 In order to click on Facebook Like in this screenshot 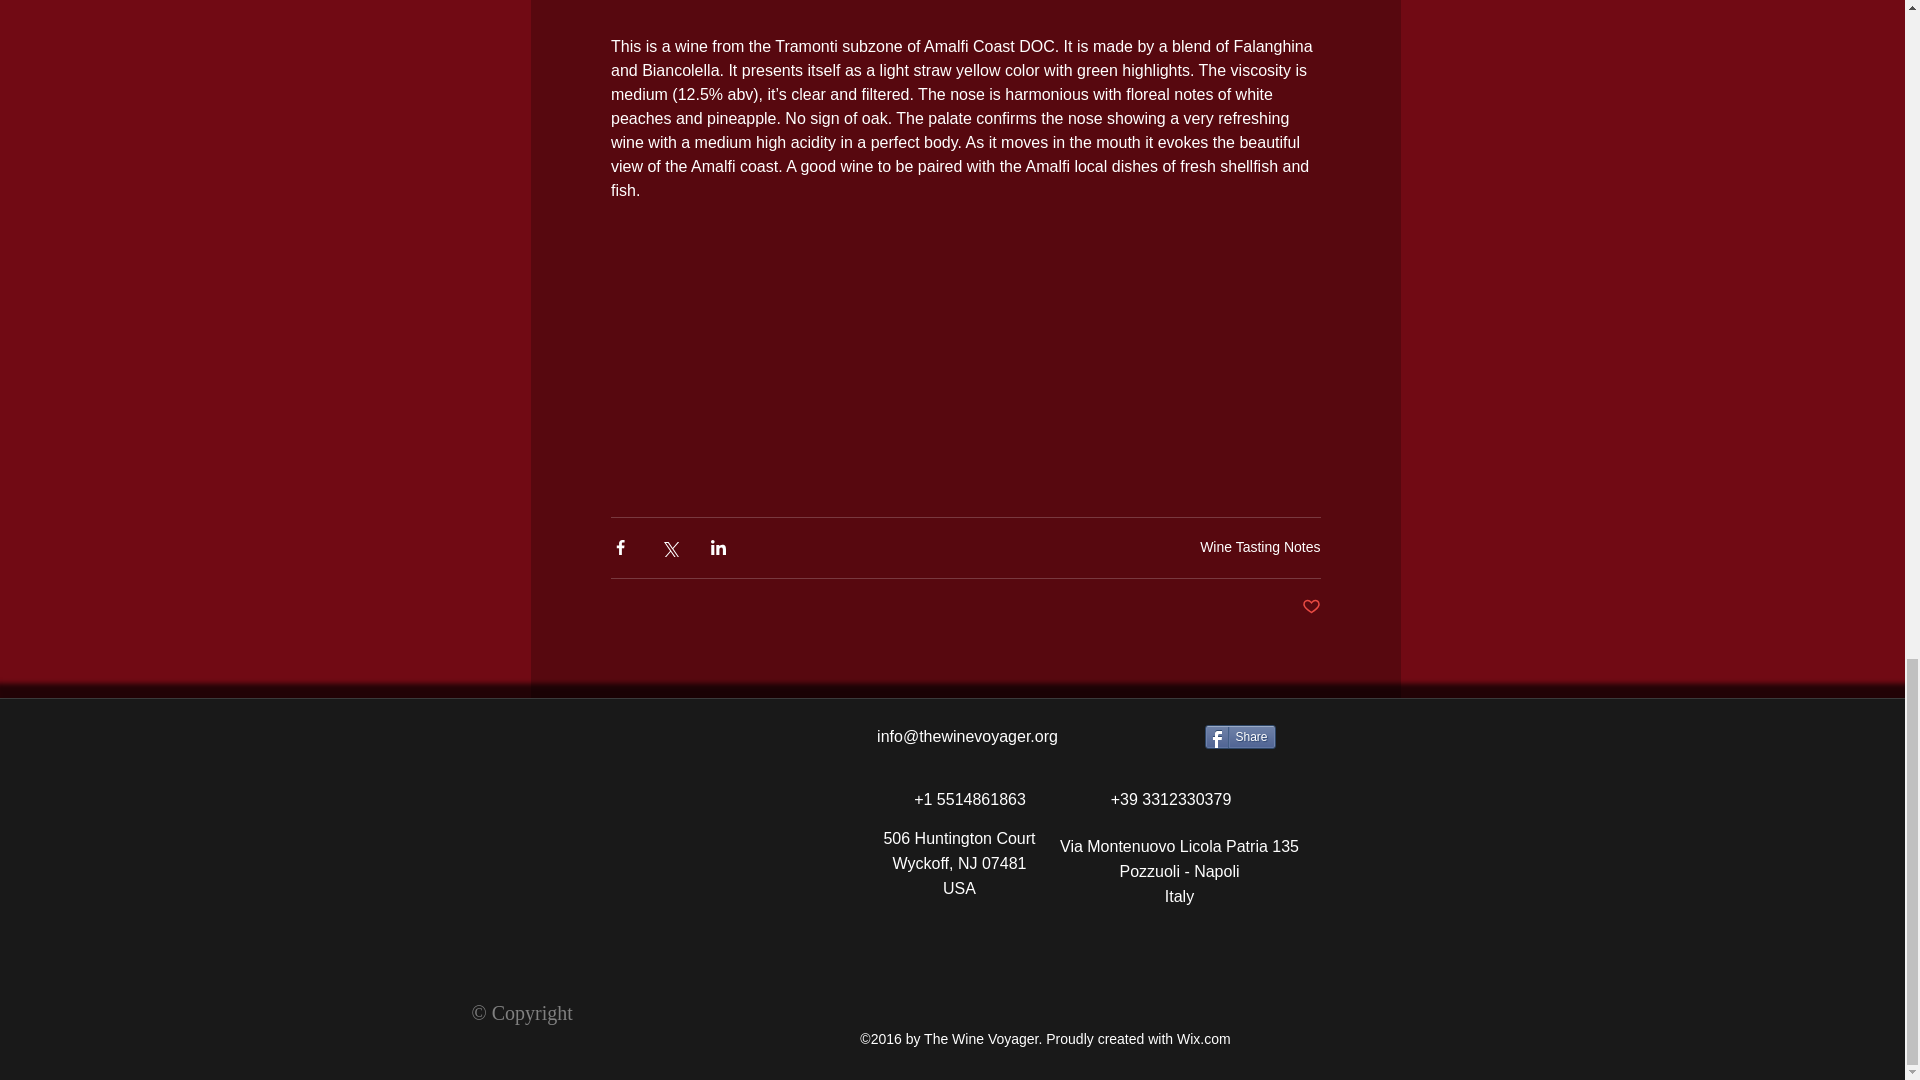, I will do `click(680, 940)`.